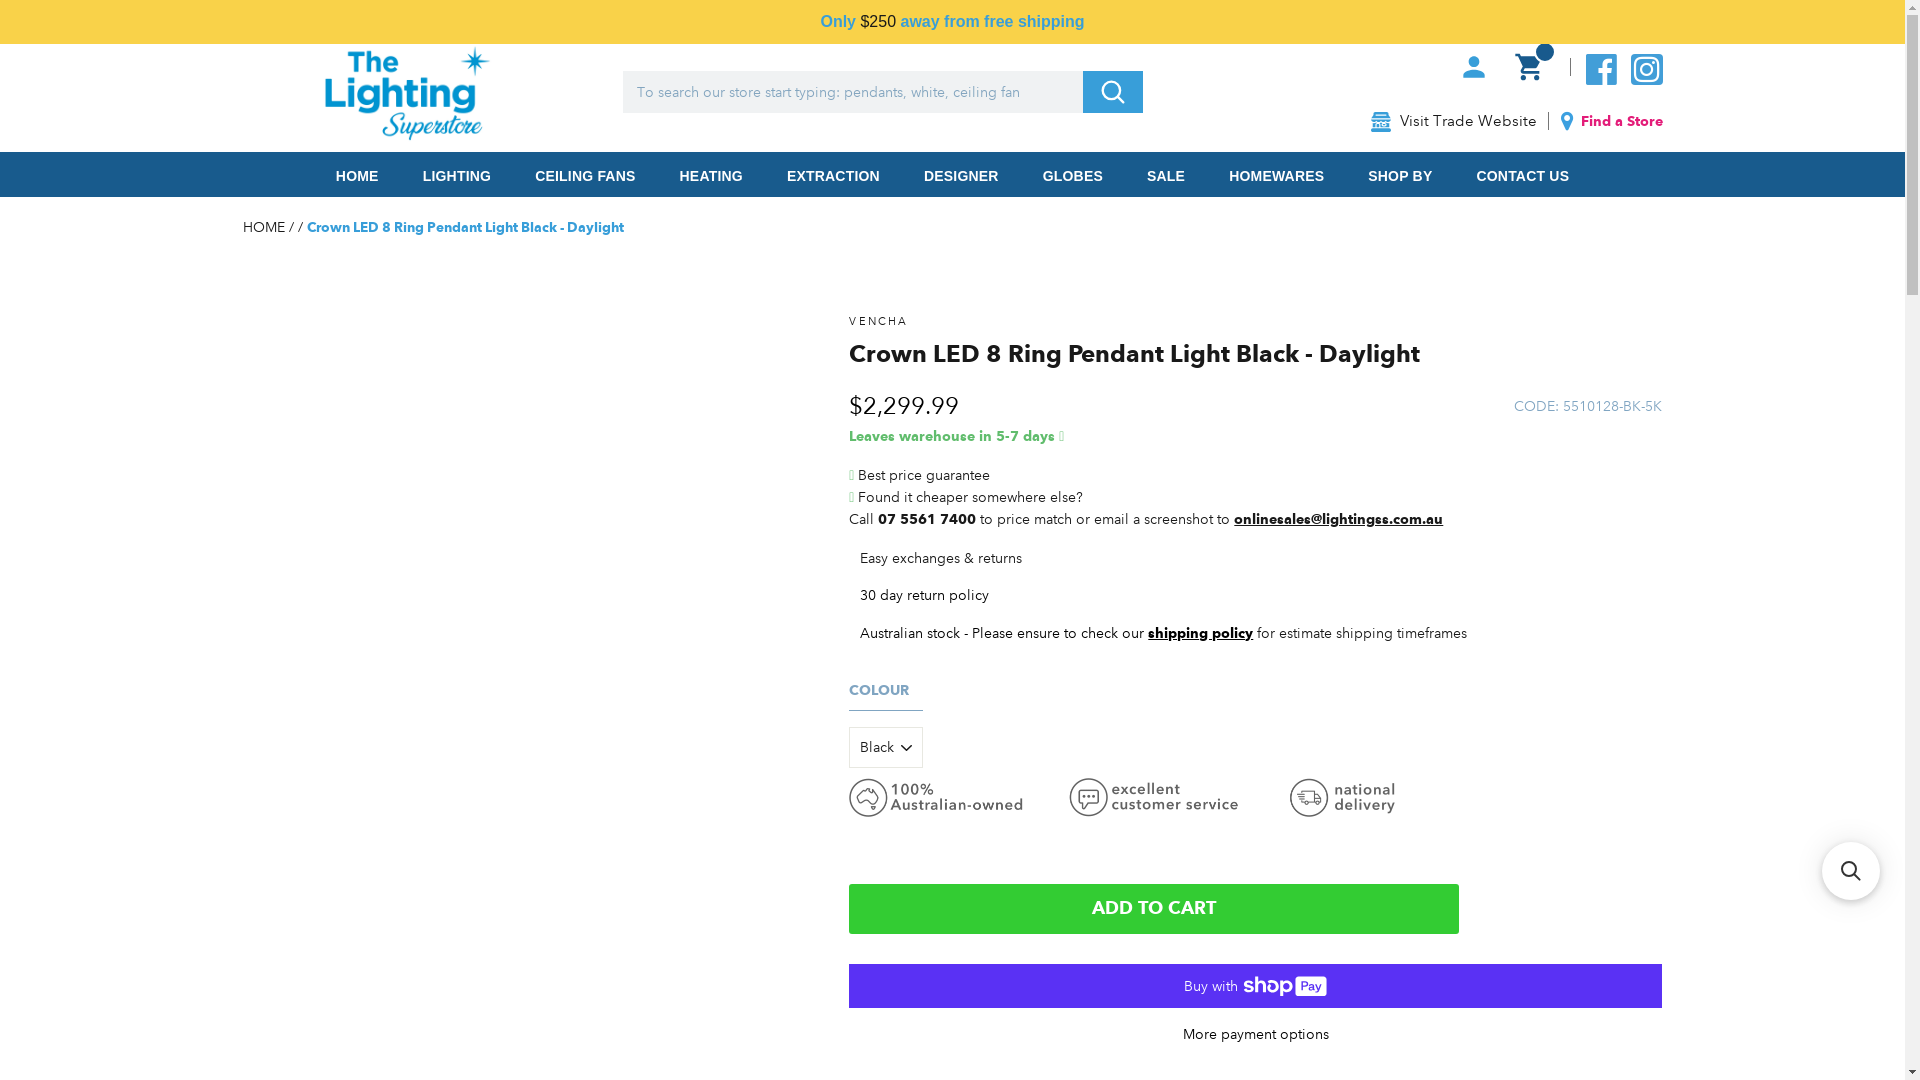  Describe the element at coordinates (1256, 1034) in the screenshot. I see `More payment options` at that location.